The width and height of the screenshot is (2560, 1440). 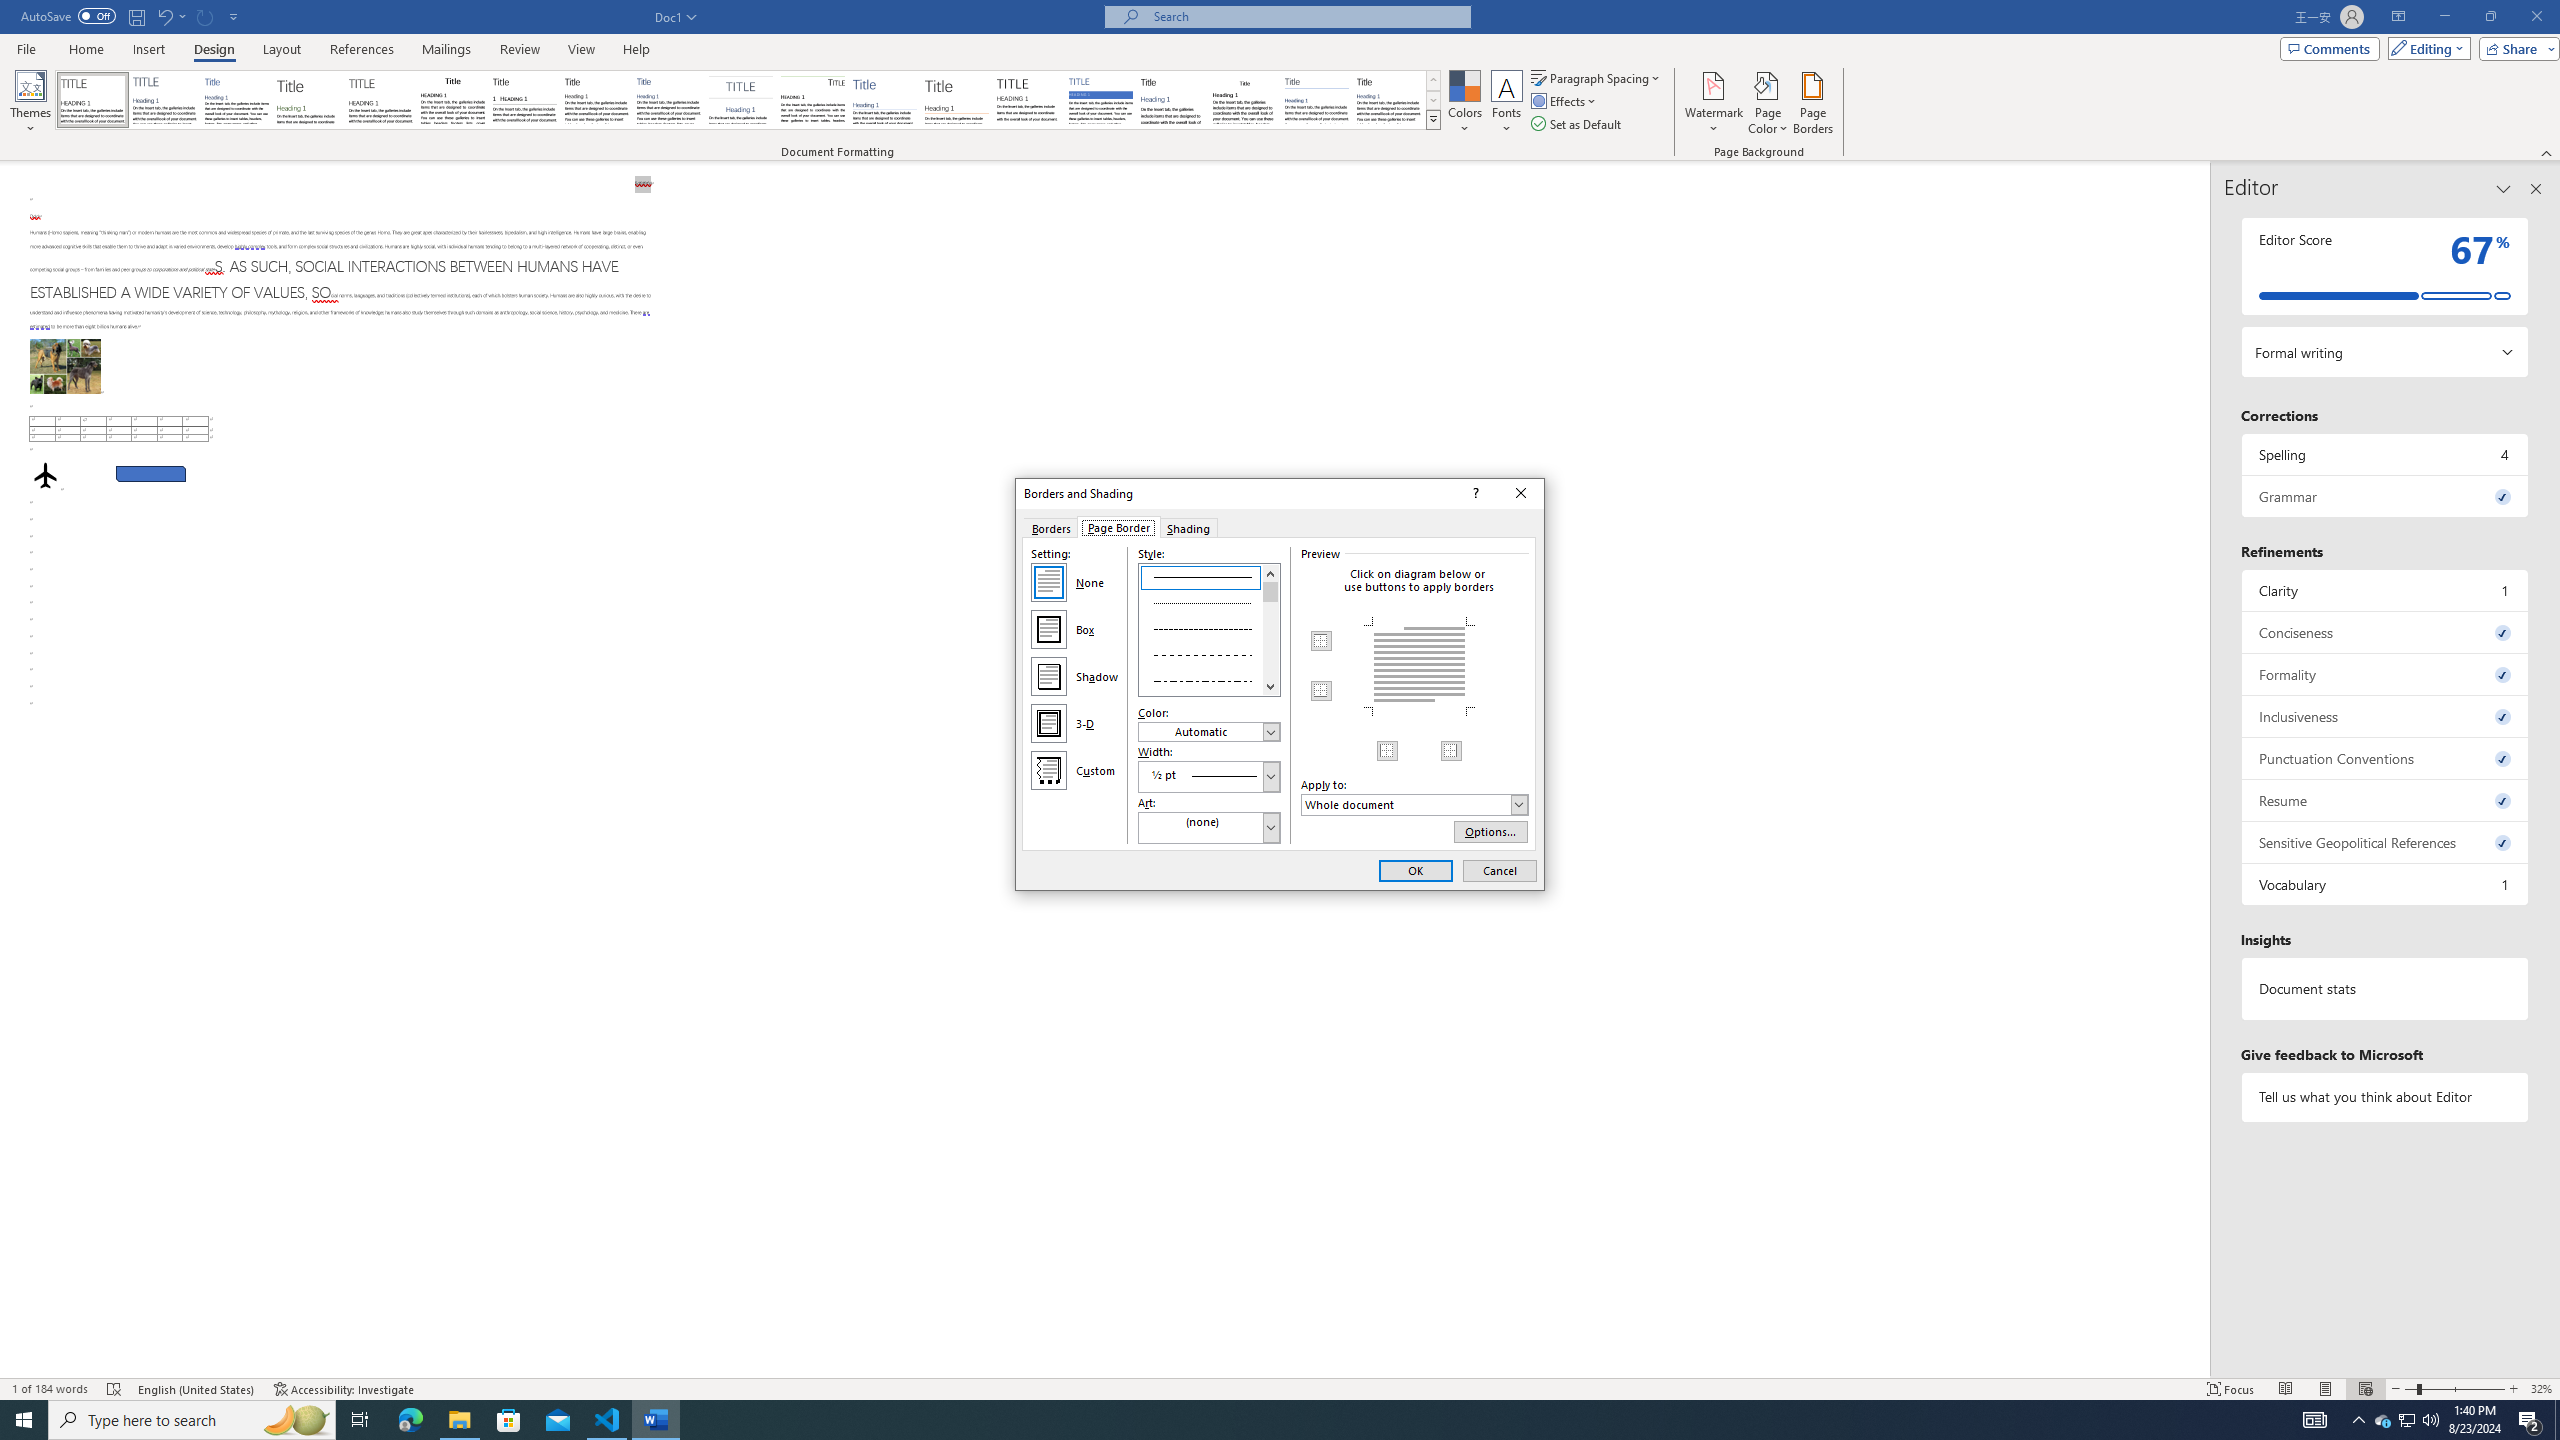 What do you see at coordinates (46, 475) in the screenshot?
I see `Airplane with solid fill` at bounding box center [46, 475].